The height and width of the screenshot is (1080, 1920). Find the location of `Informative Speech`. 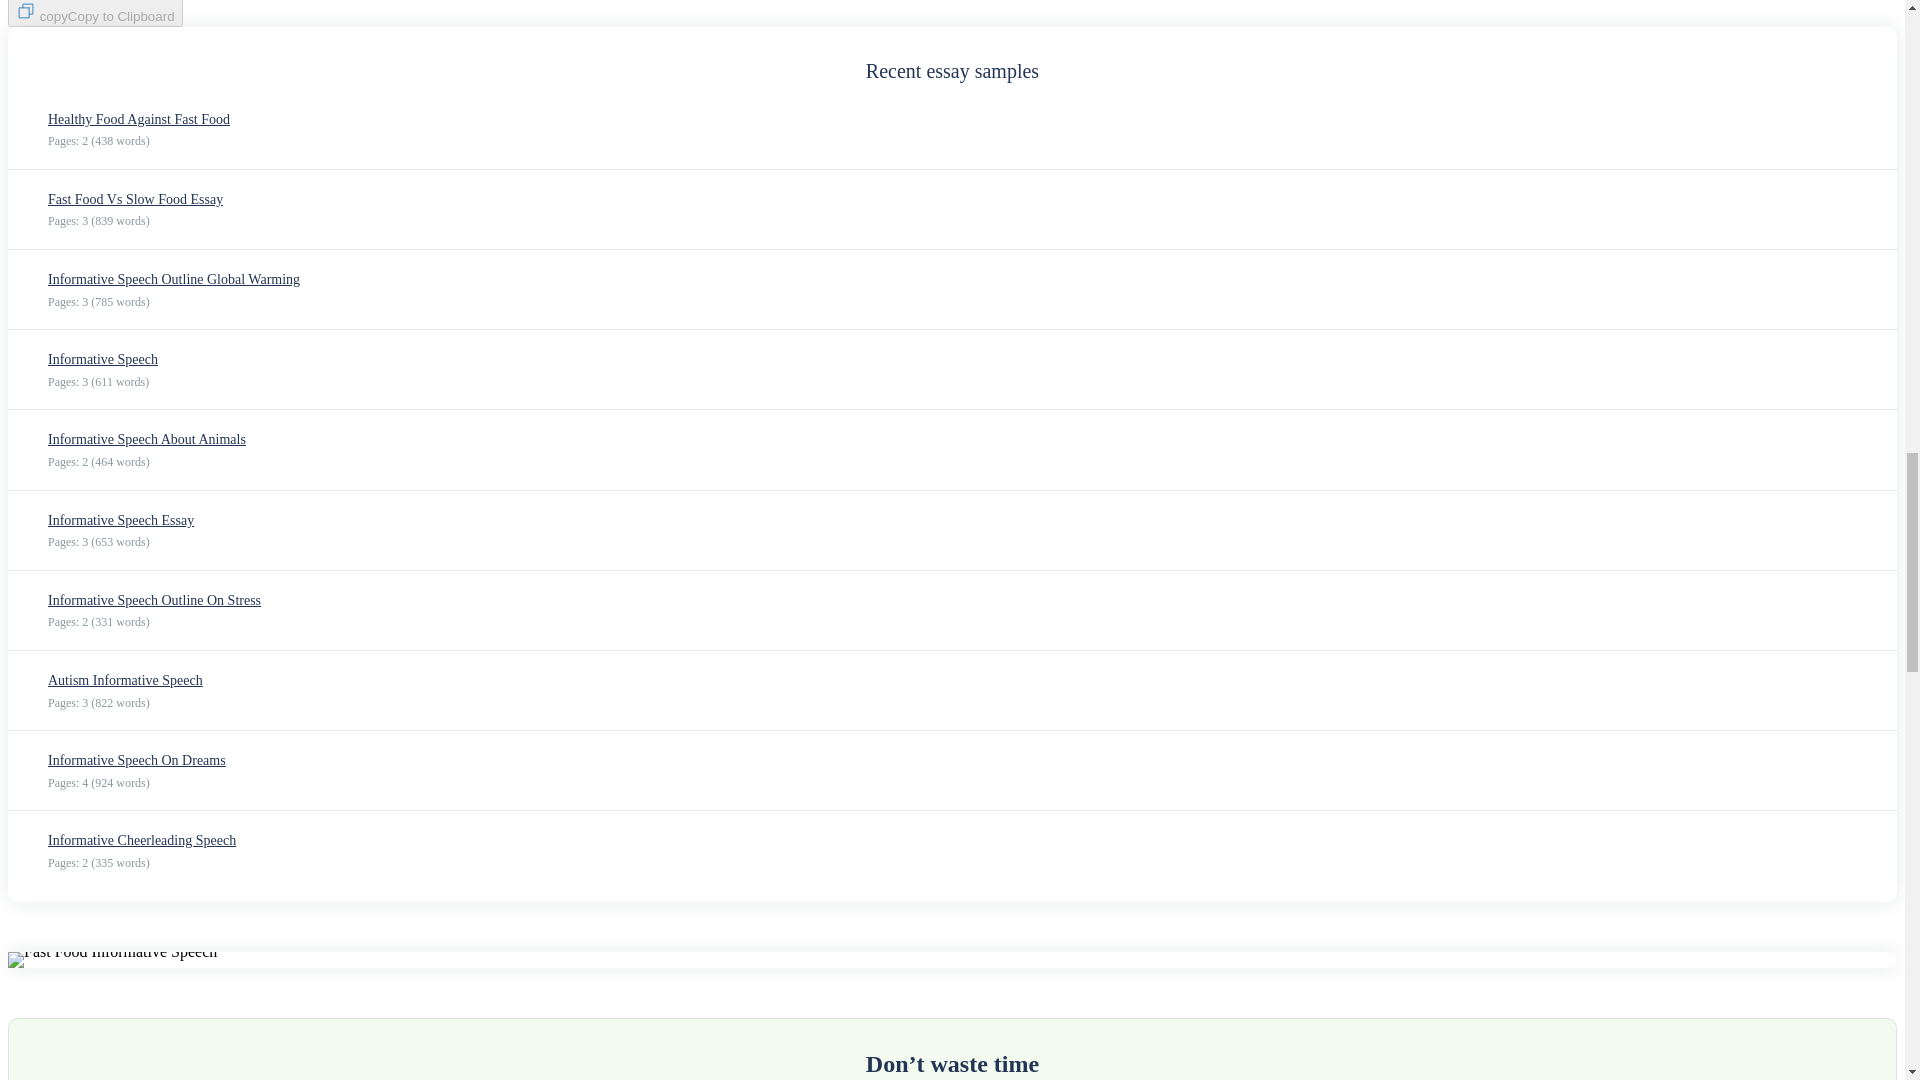

Informative Speech is located at coordinates (102, 360).